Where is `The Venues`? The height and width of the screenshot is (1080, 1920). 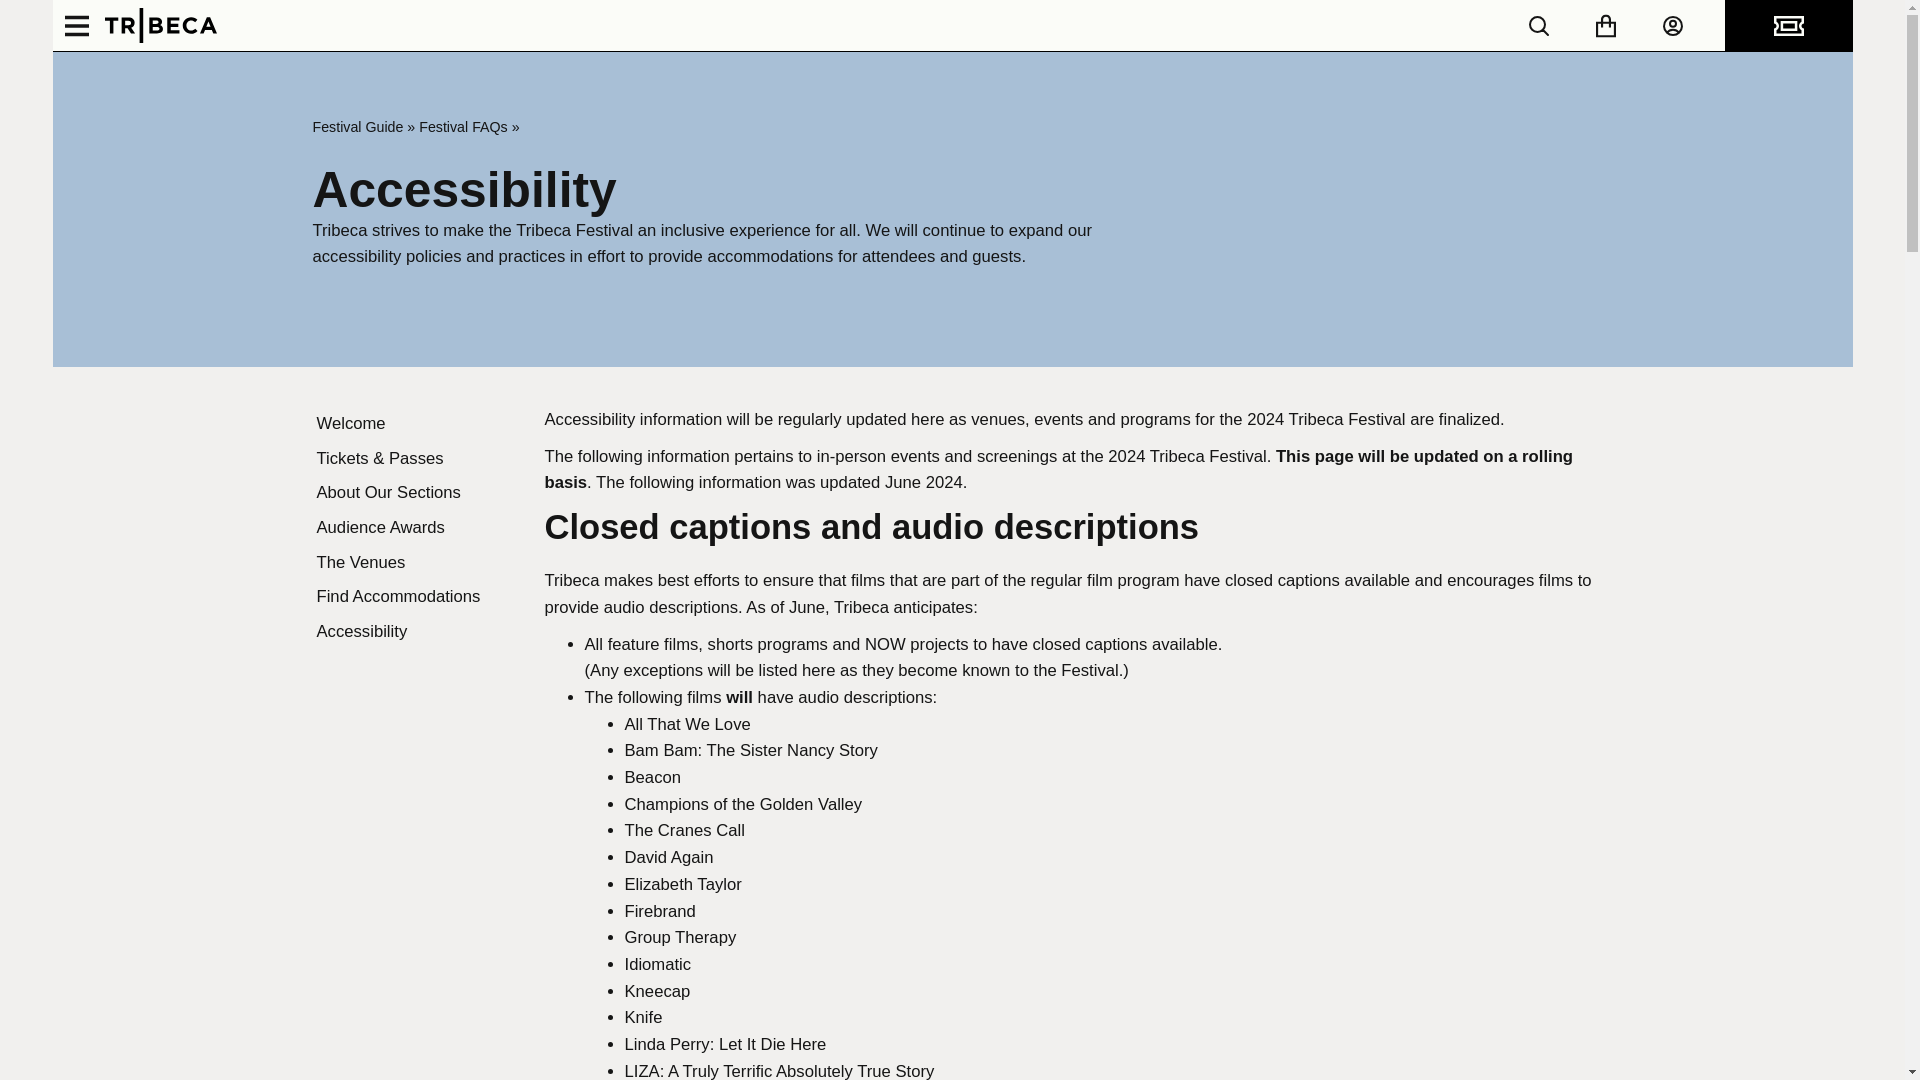 The Venues is located at coordinates (416, 564).